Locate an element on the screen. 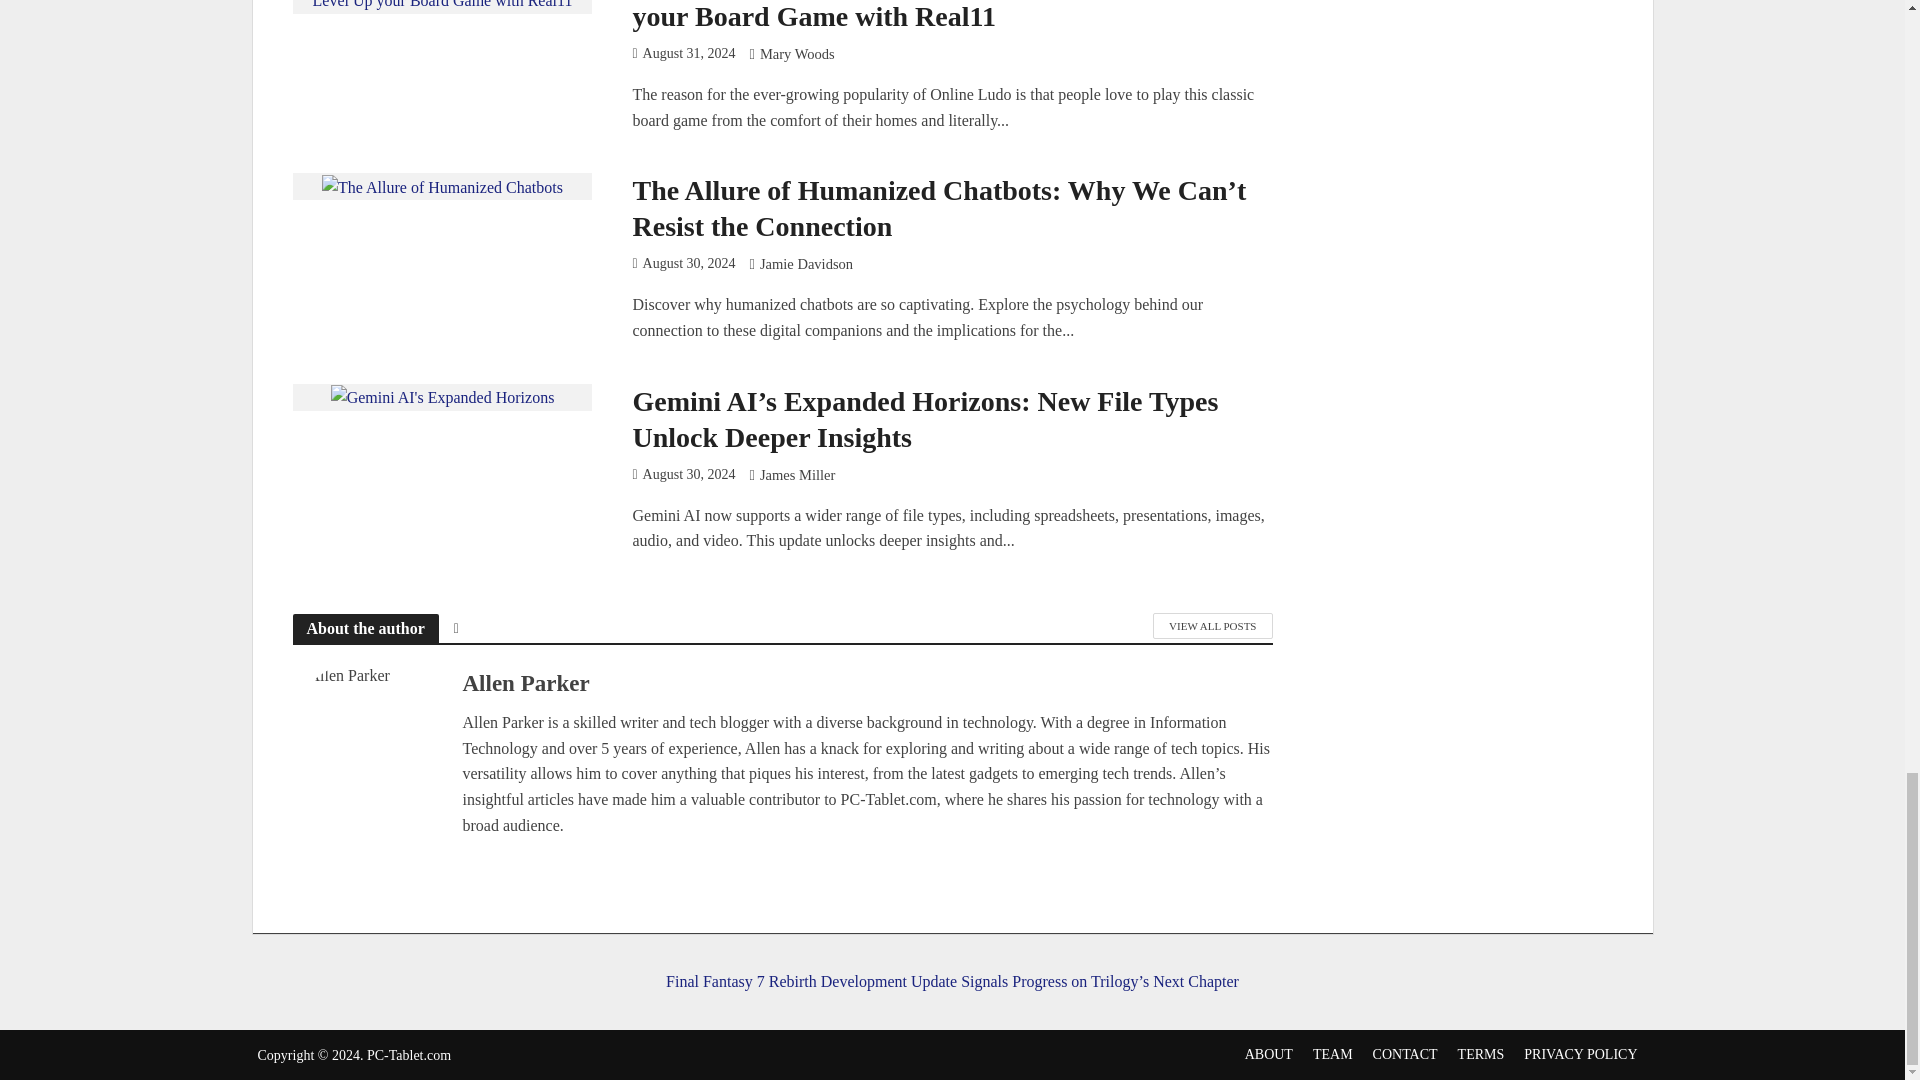  VIEW ALL POSTS is located at coordinates (1212, 626).